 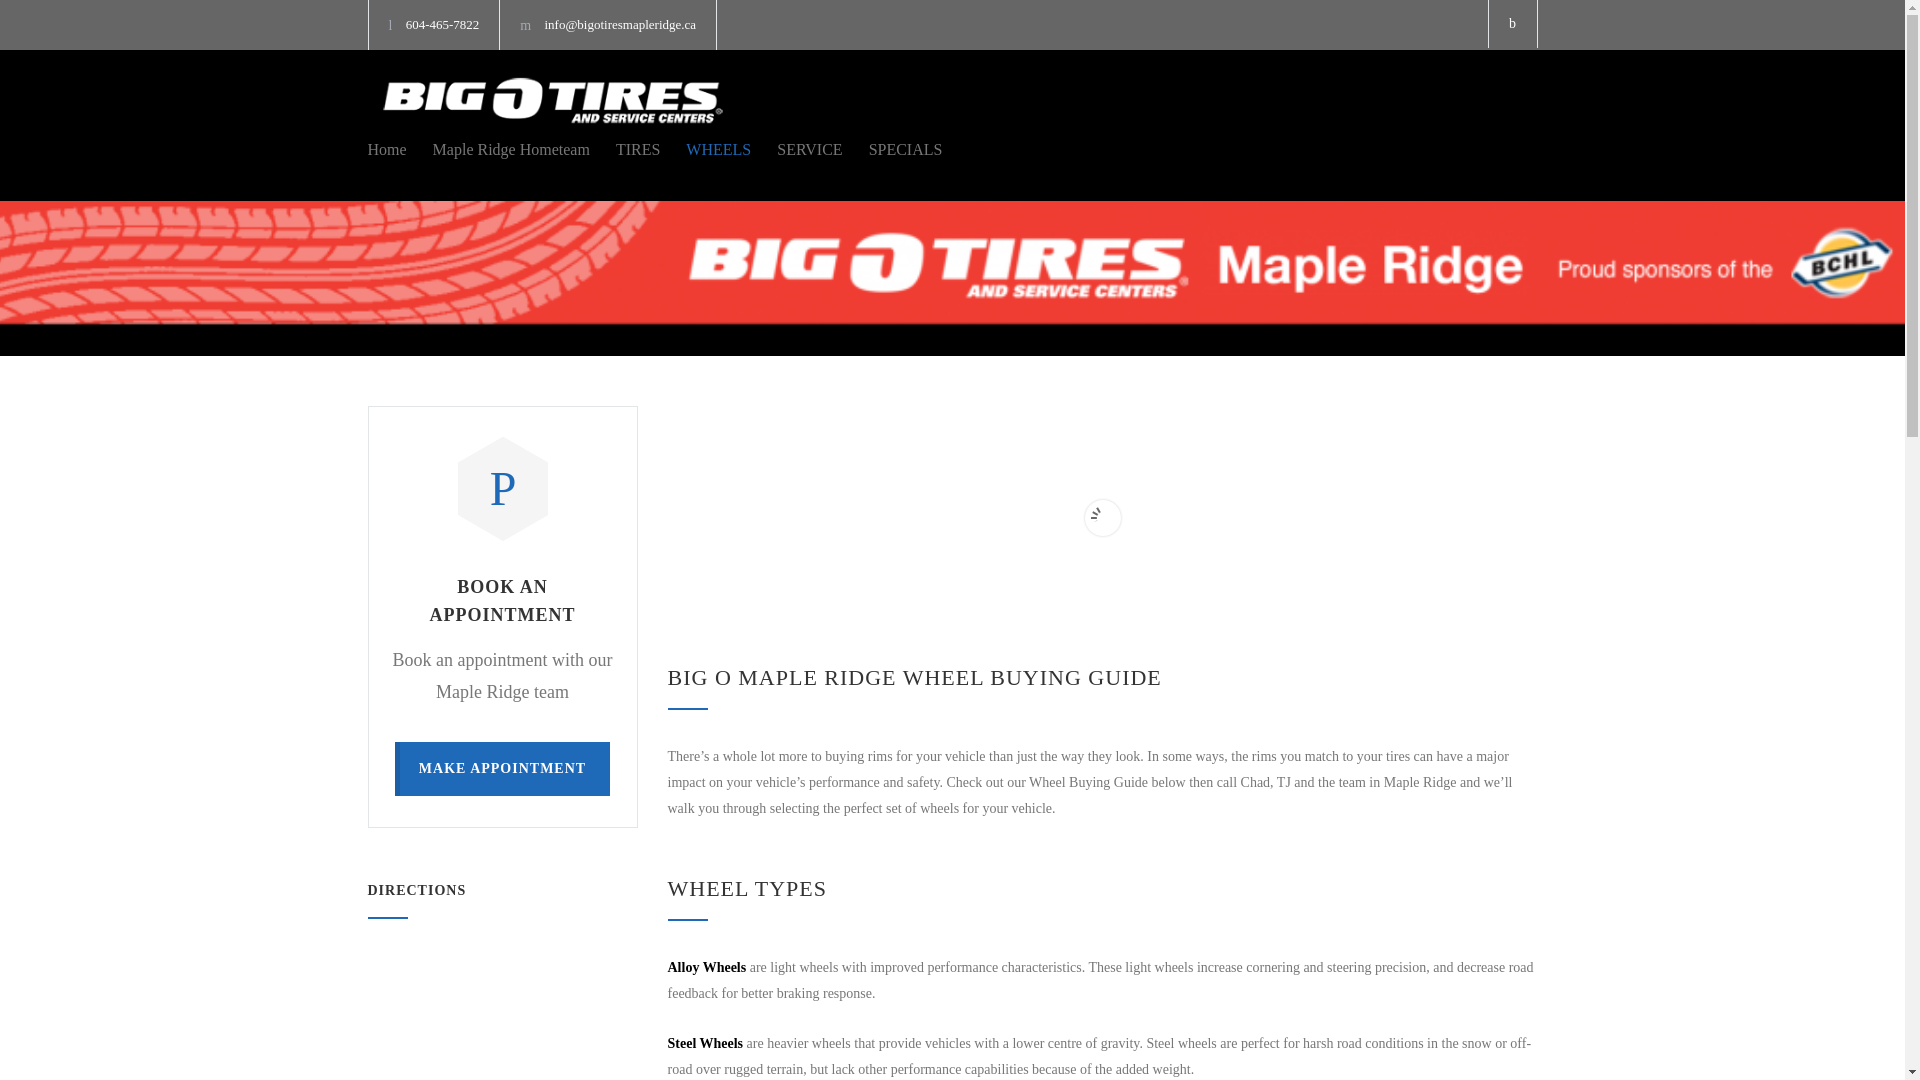 What do you see at coordinates (624, 150) in the screenshot?
I see `TIRES` at bounding box center [624, 150].